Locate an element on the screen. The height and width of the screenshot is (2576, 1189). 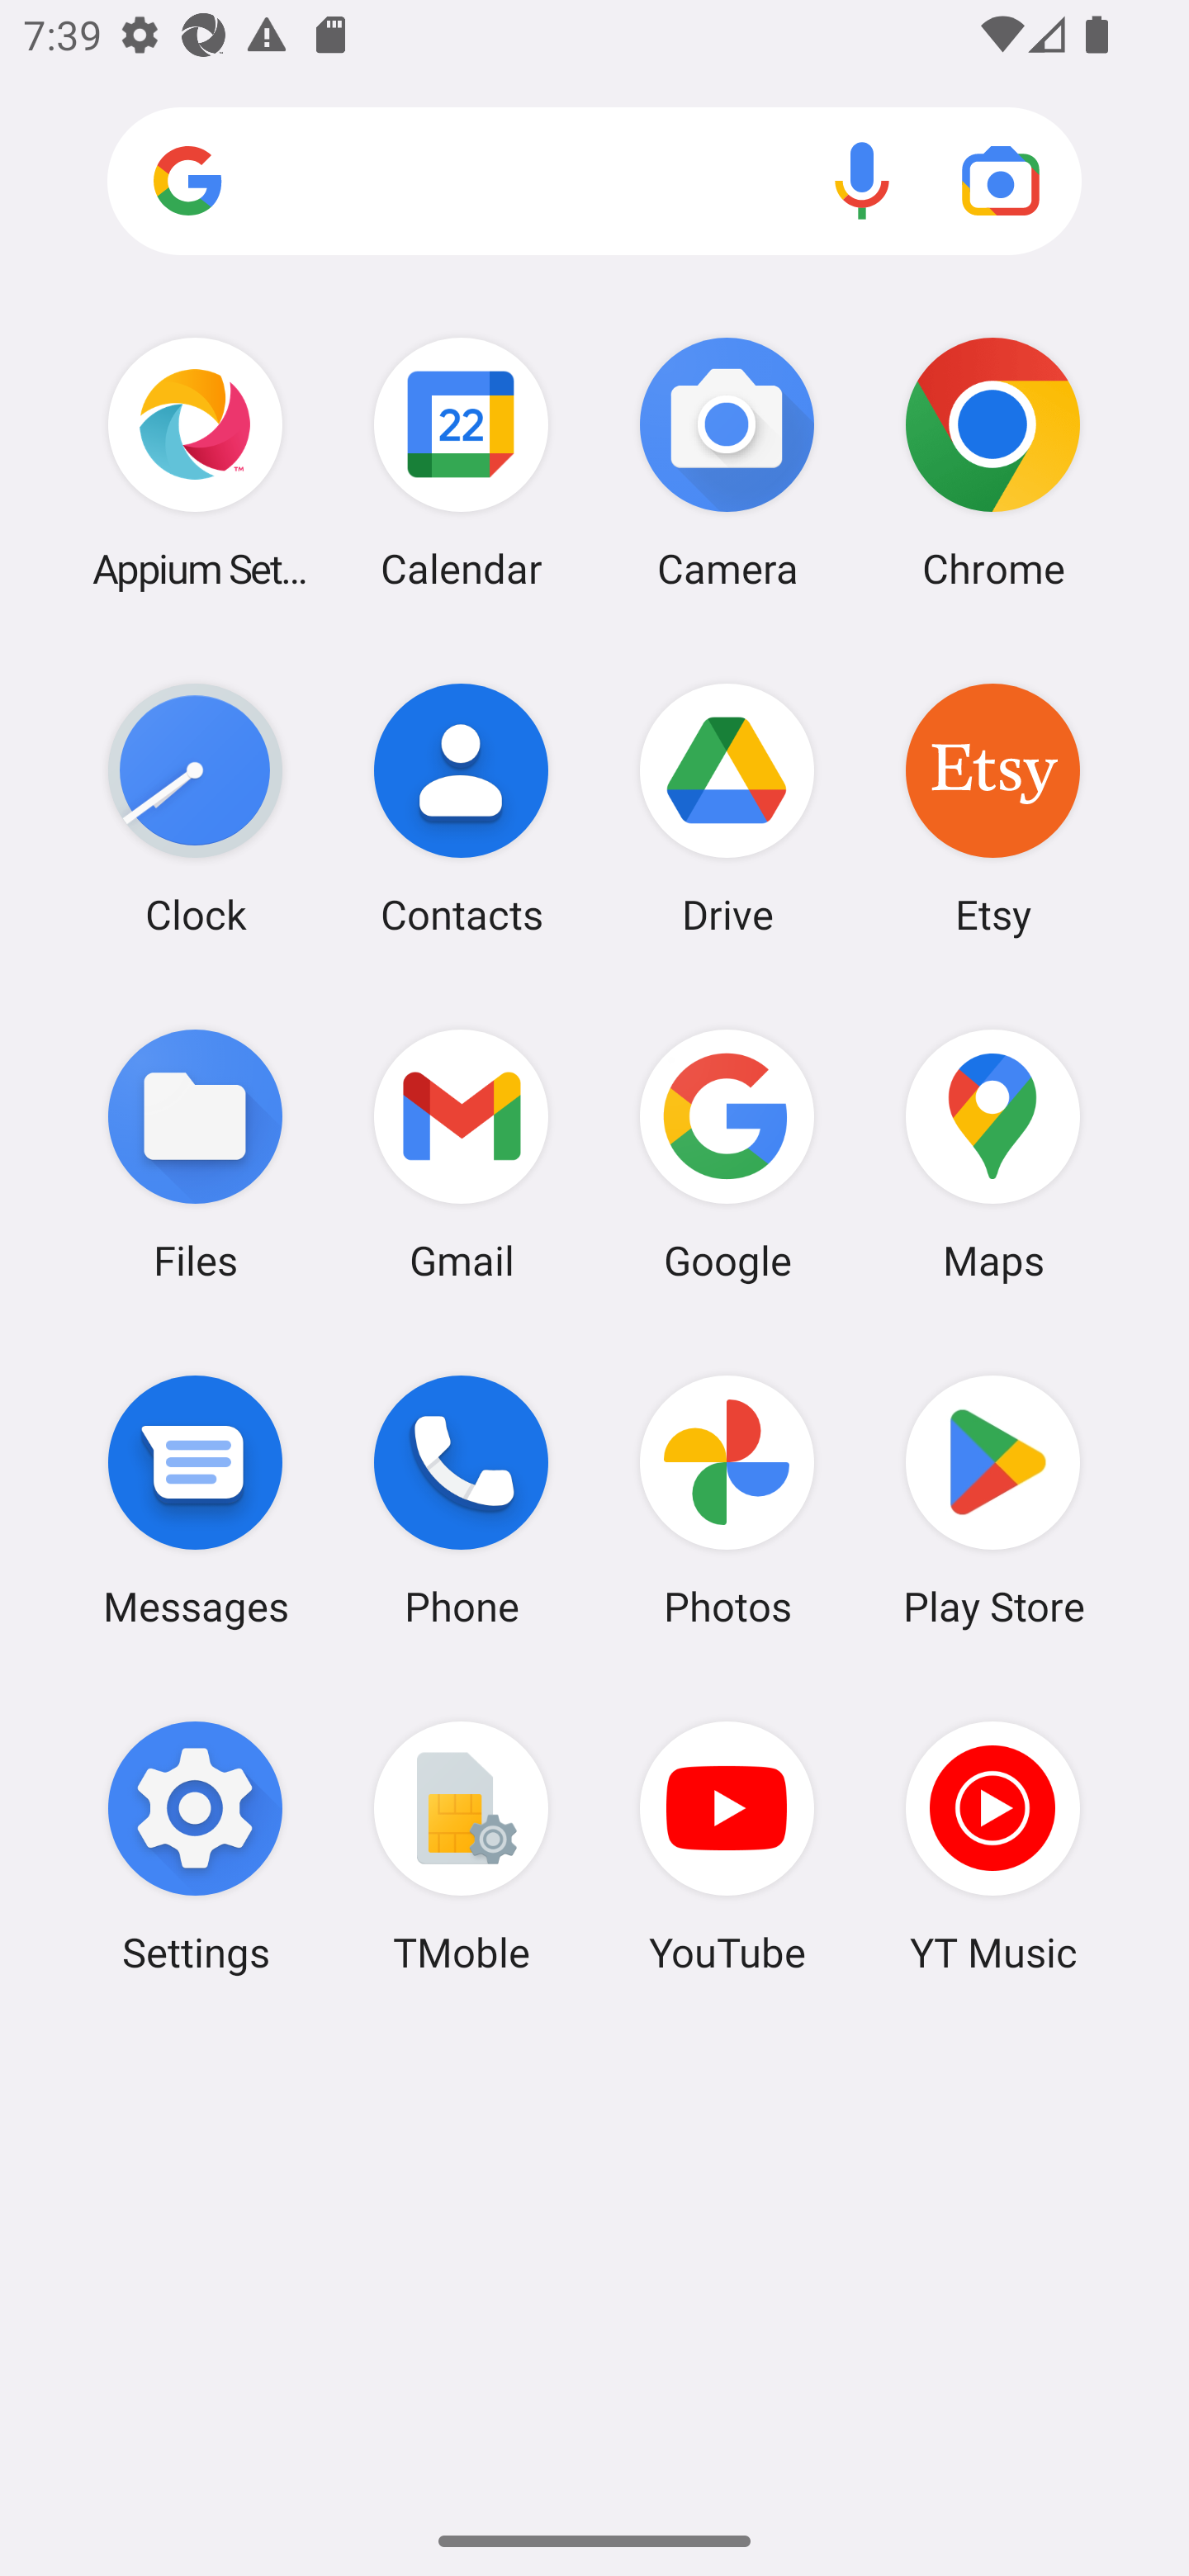
TMoble is located at coordinates (461, 1847).